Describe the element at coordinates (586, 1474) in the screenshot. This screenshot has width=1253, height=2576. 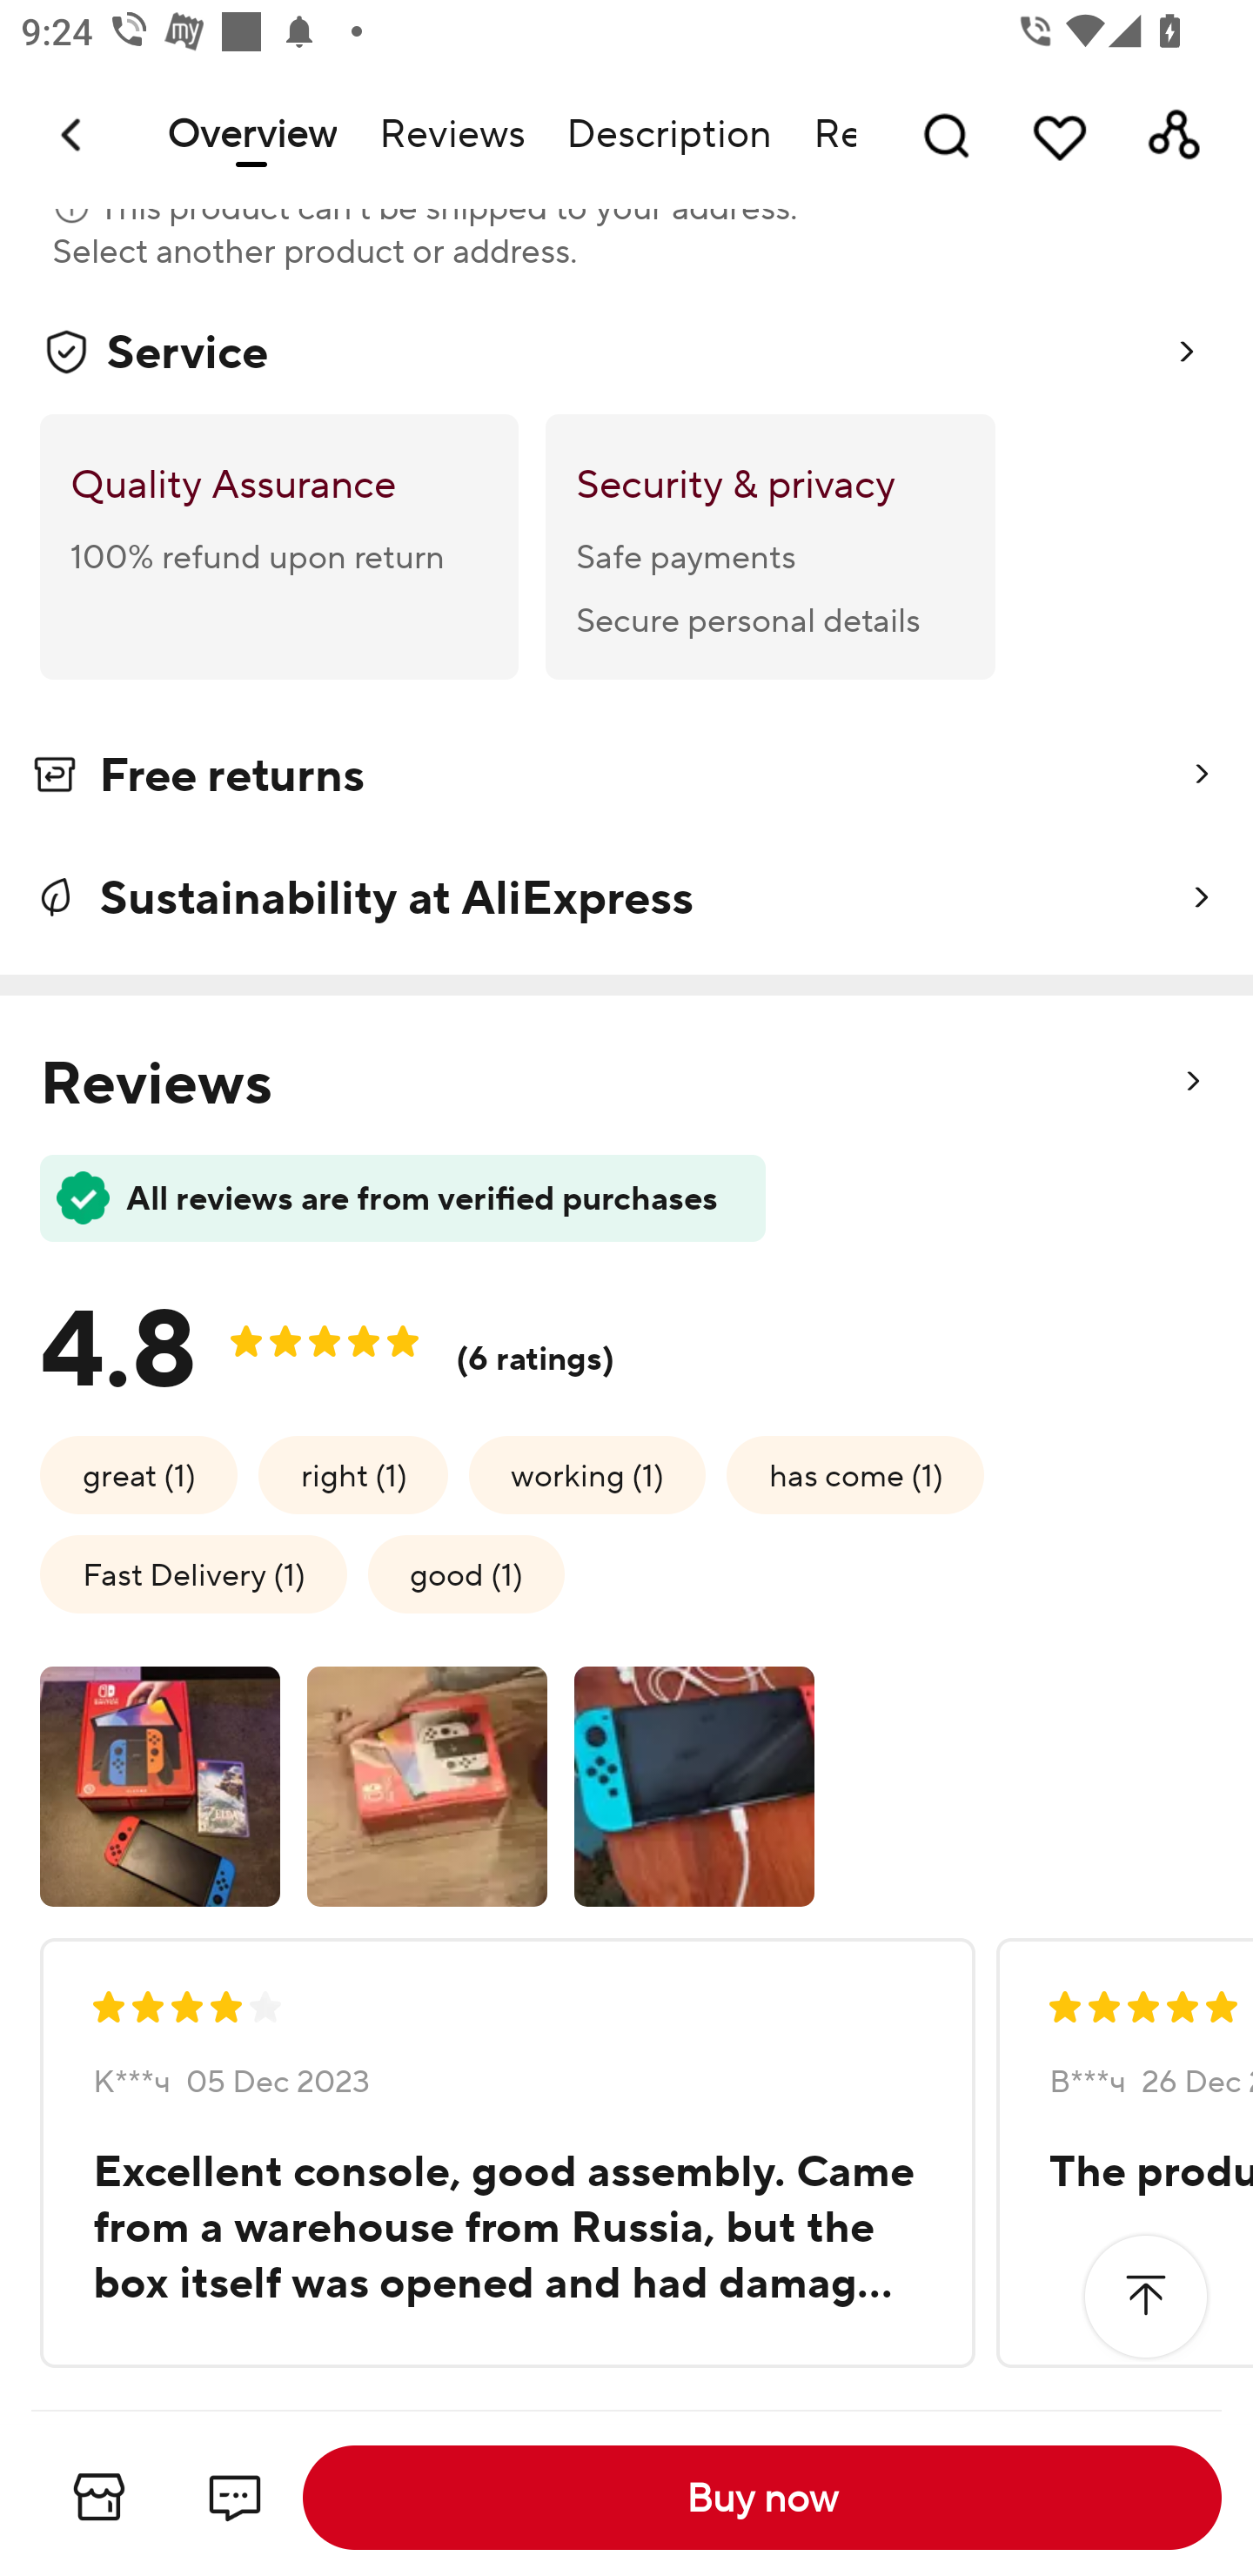
I see `working (1)` at that location.